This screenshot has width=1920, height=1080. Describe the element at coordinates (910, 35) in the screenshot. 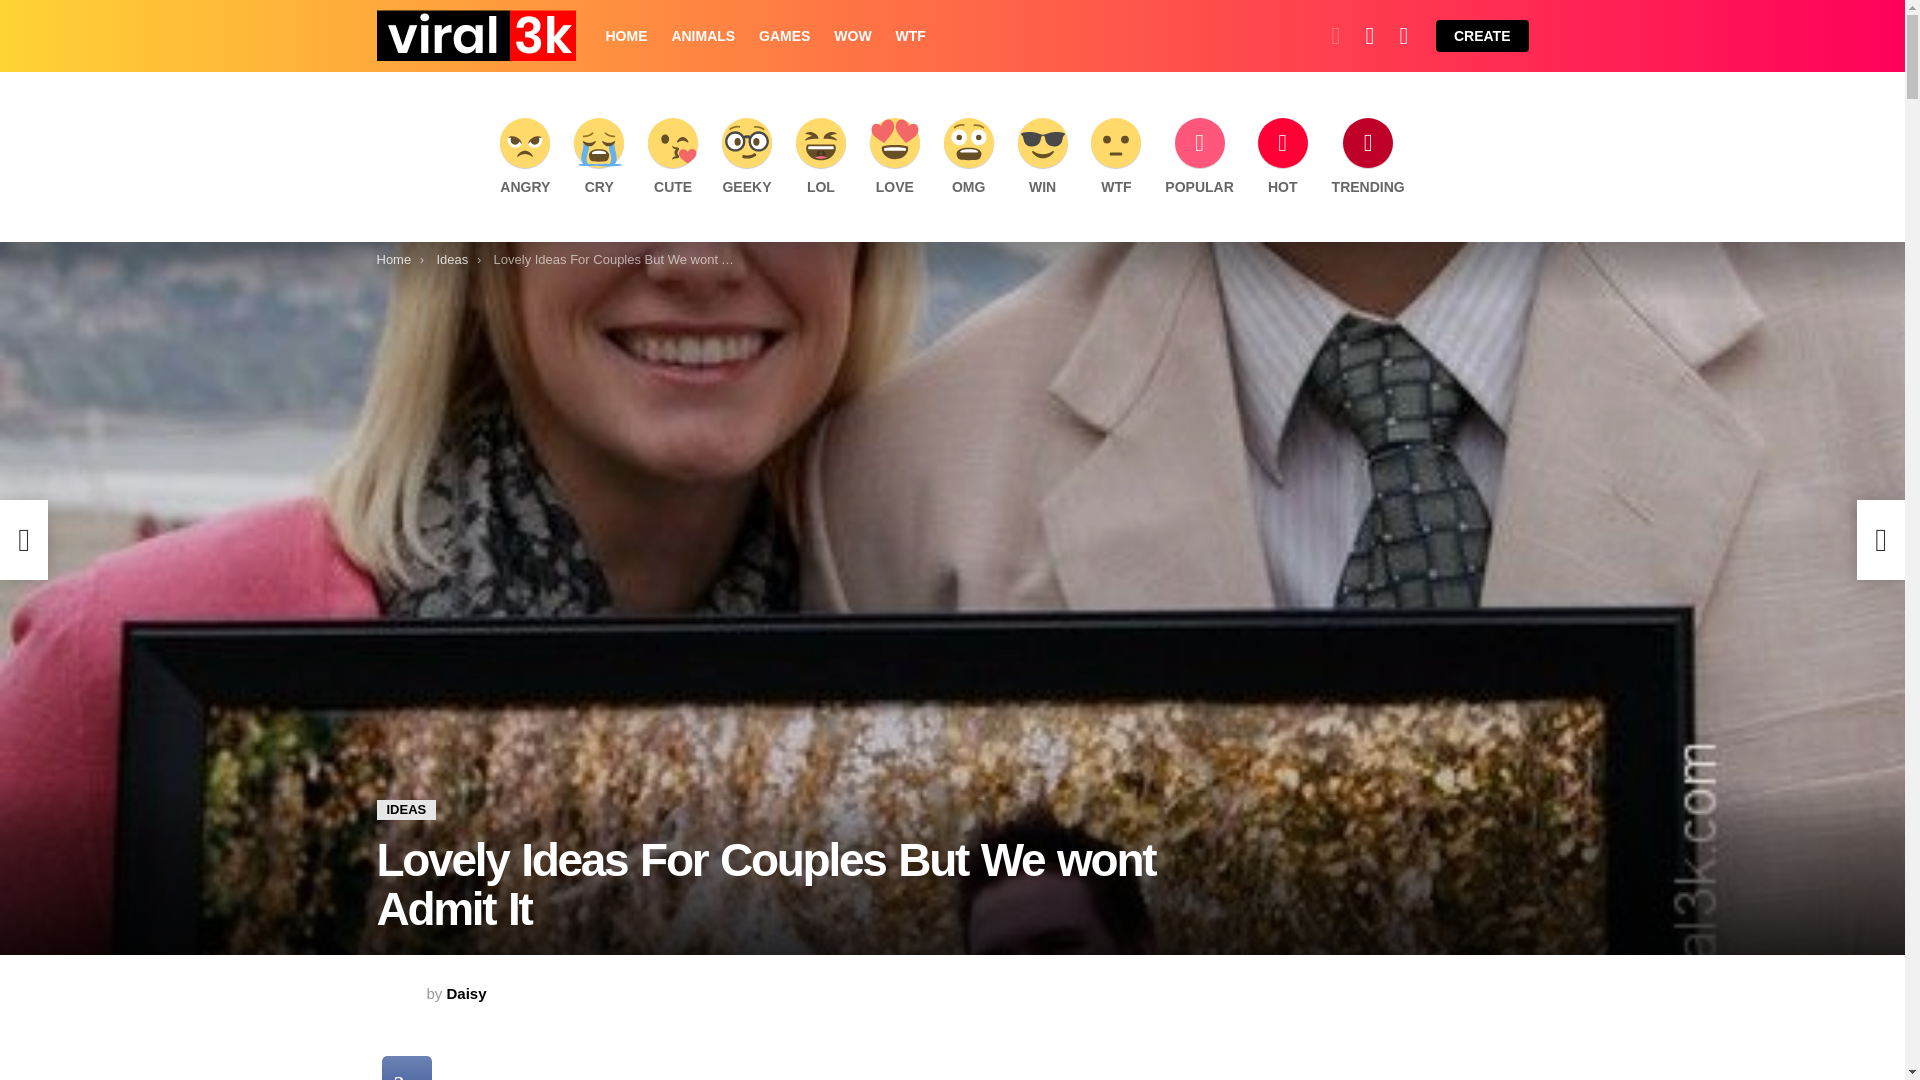

I see `WTF` at that location.